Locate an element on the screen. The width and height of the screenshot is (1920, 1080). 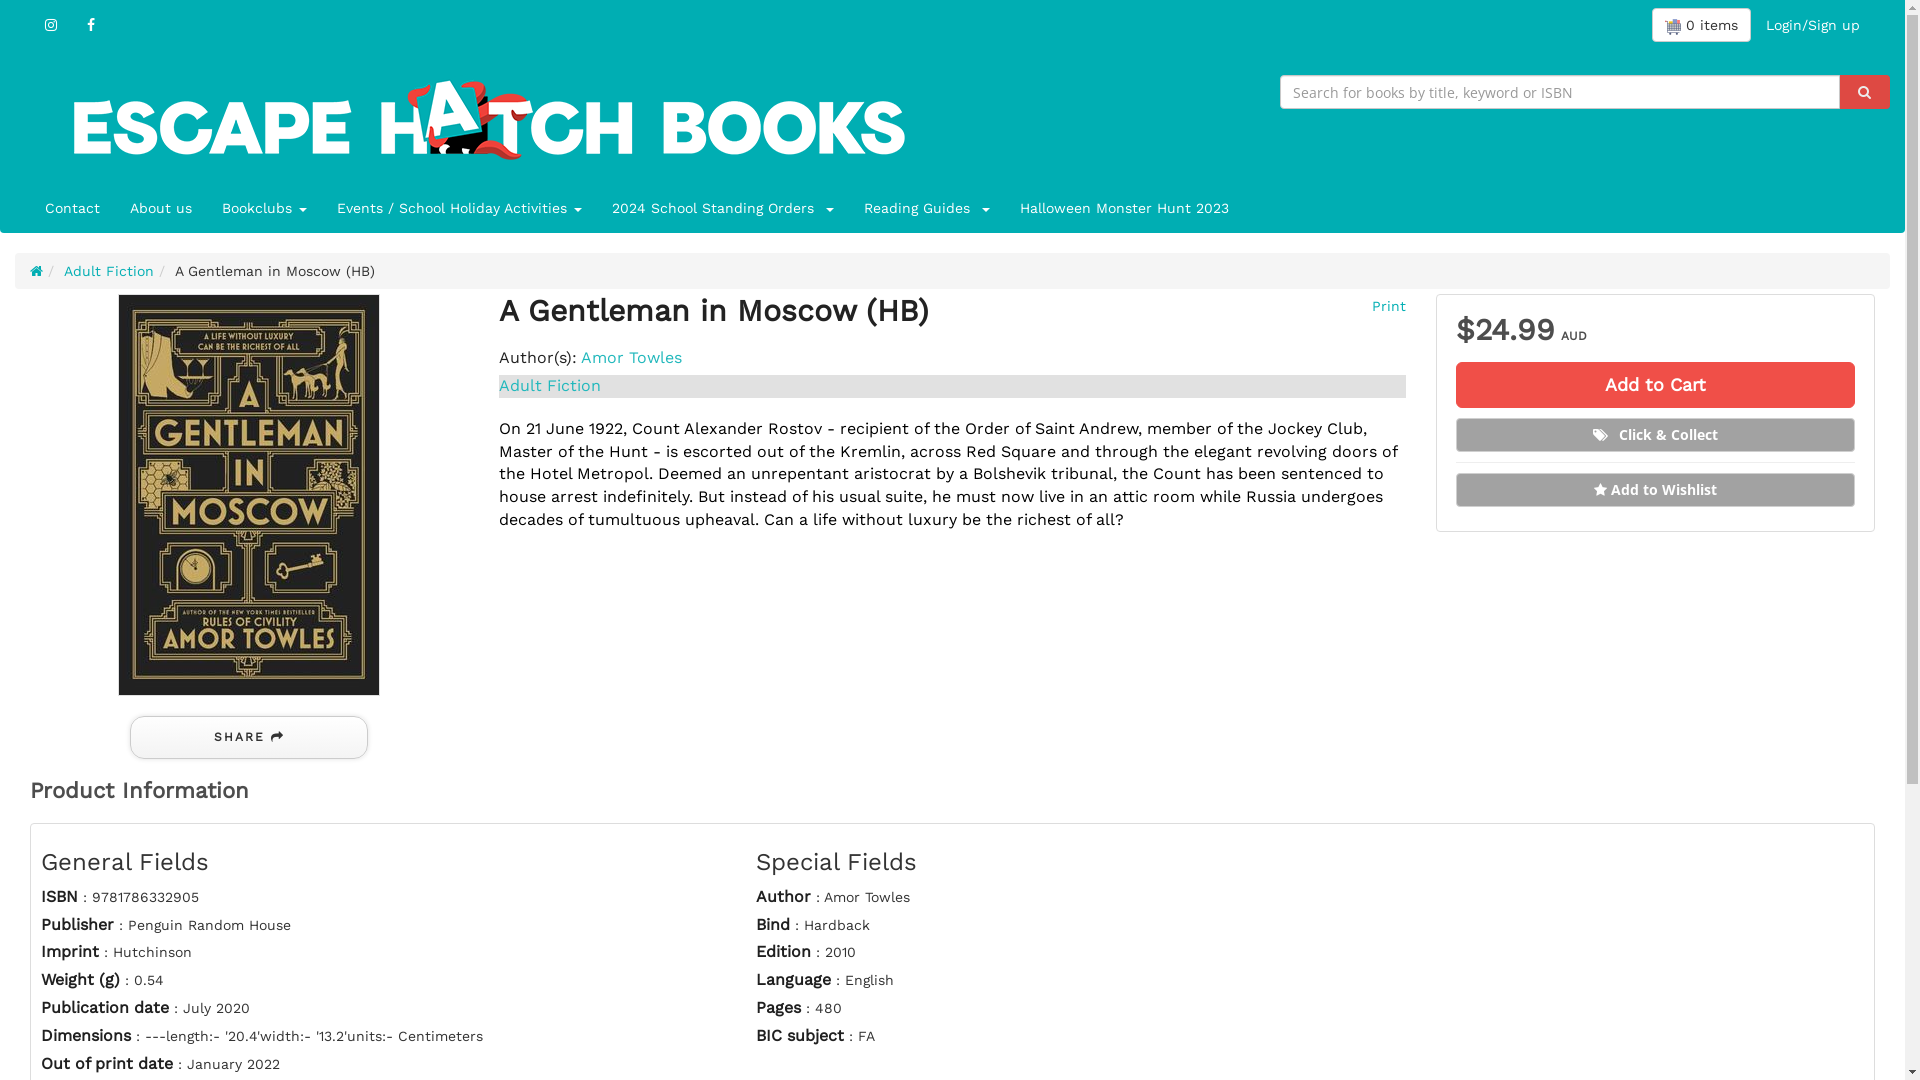
Add to Wishlist is located at coordinates (1656, 490).